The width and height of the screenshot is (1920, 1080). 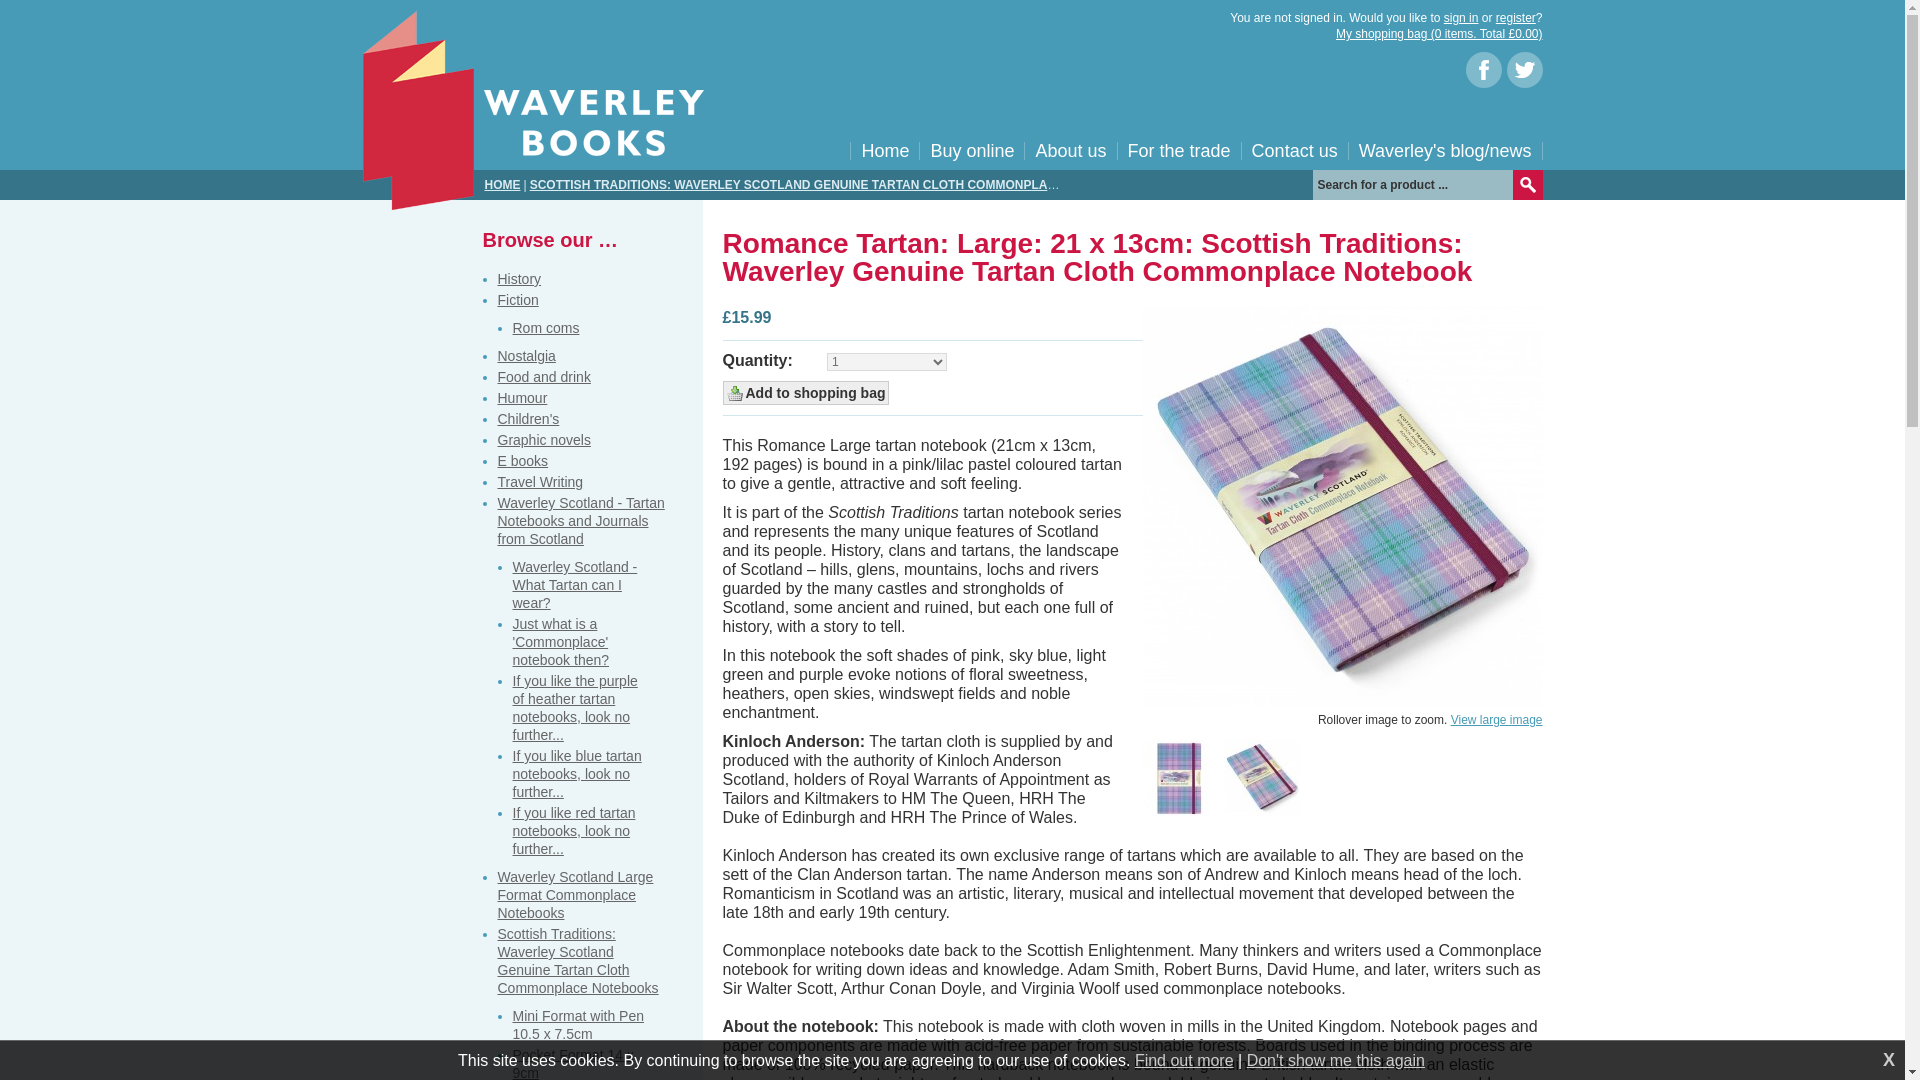 I want to click on Add to shopping bag, so click(x=804, y=393).